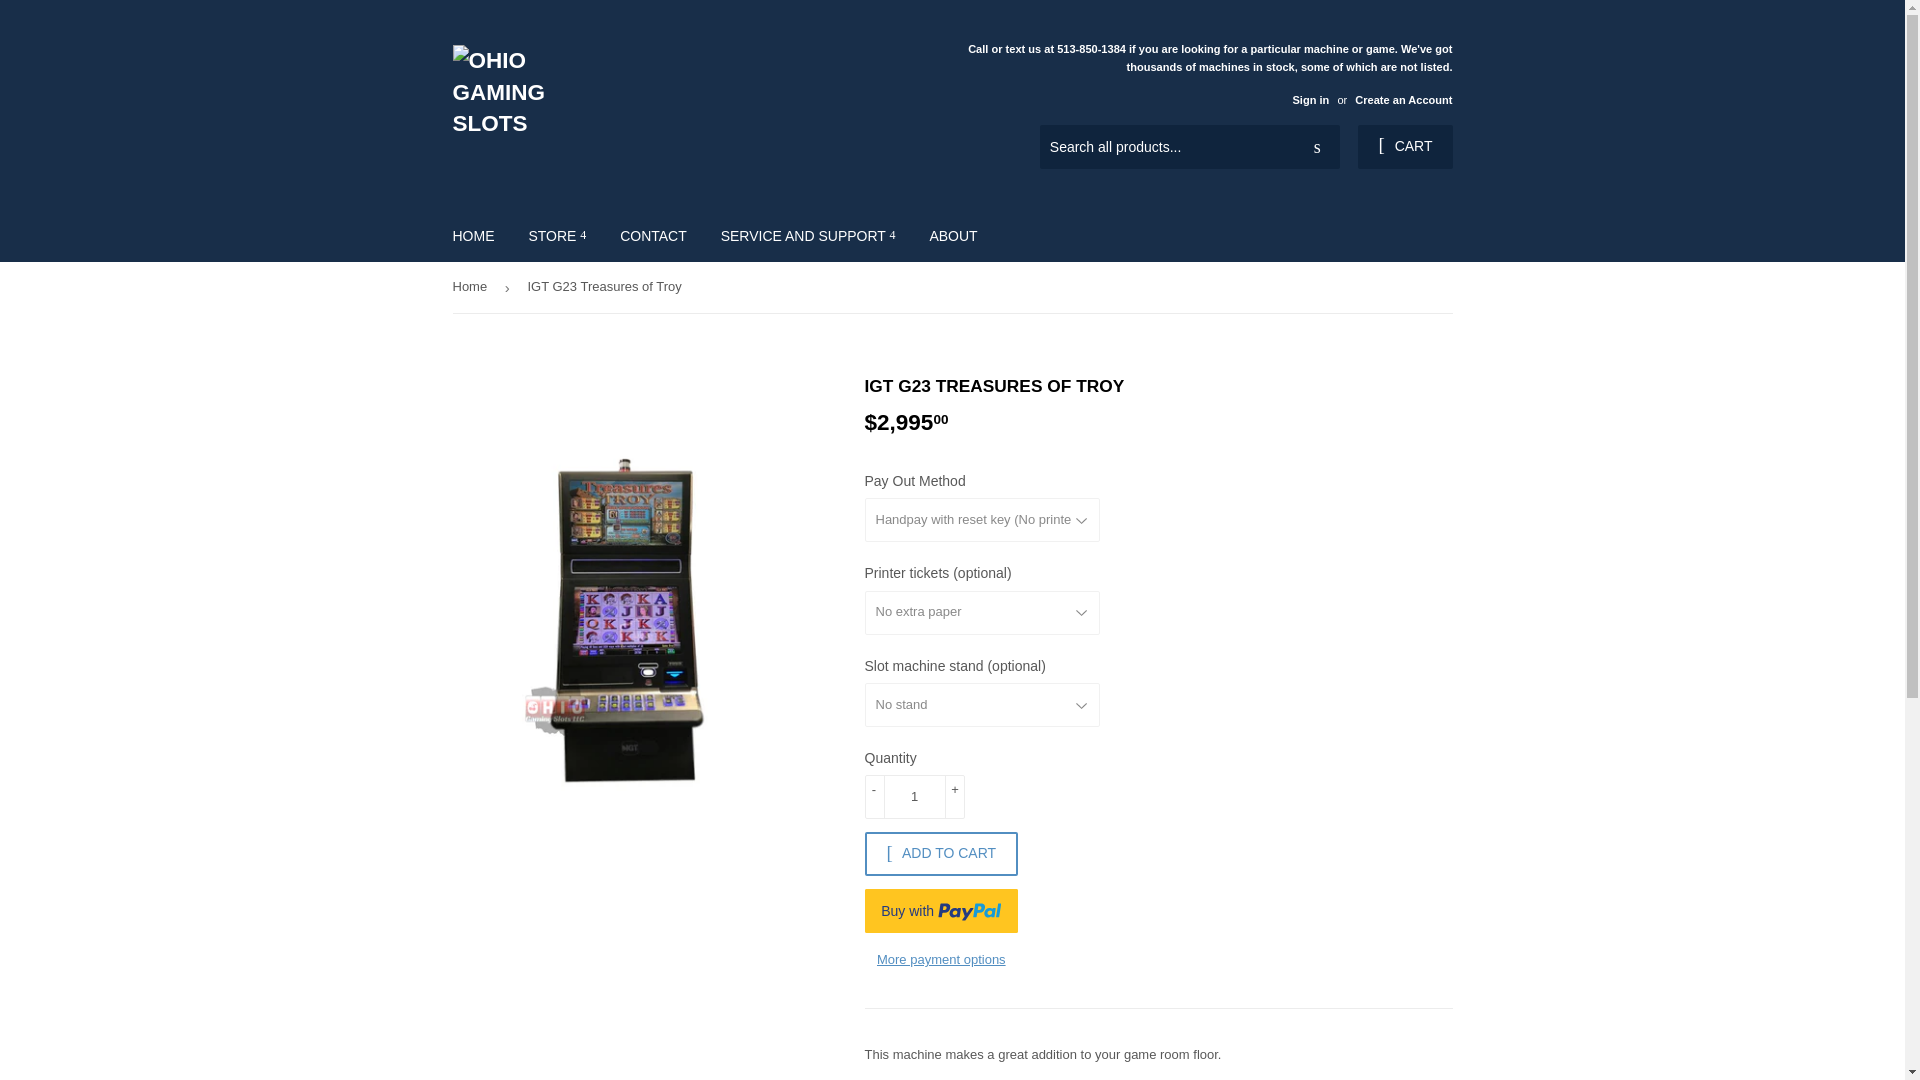 The width and height of the screenshot is (1920, 1080). Describe the element at coordinates (1310, 99) in the screenshot. I see `Sign in` at that location.